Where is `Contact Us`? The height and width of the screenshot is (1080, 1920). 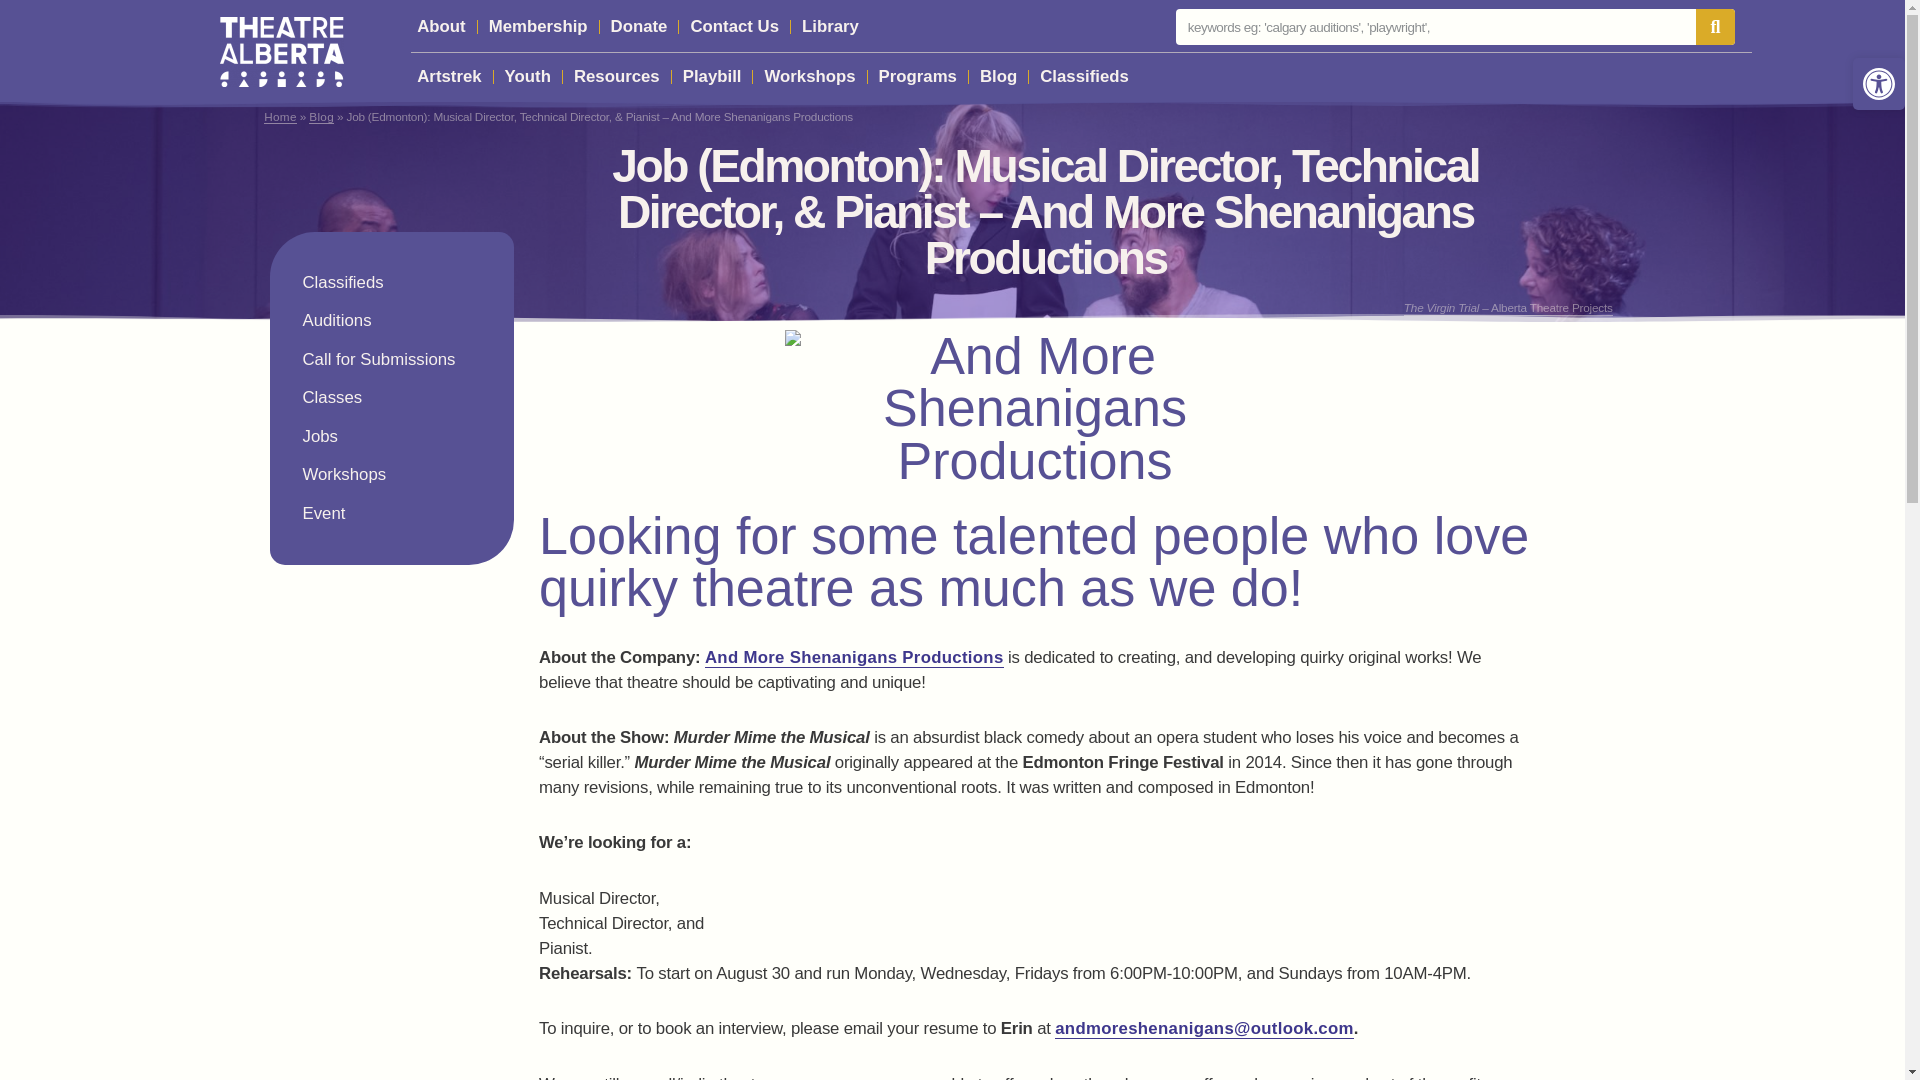 Contact Us is located at coordinates (734, 26).